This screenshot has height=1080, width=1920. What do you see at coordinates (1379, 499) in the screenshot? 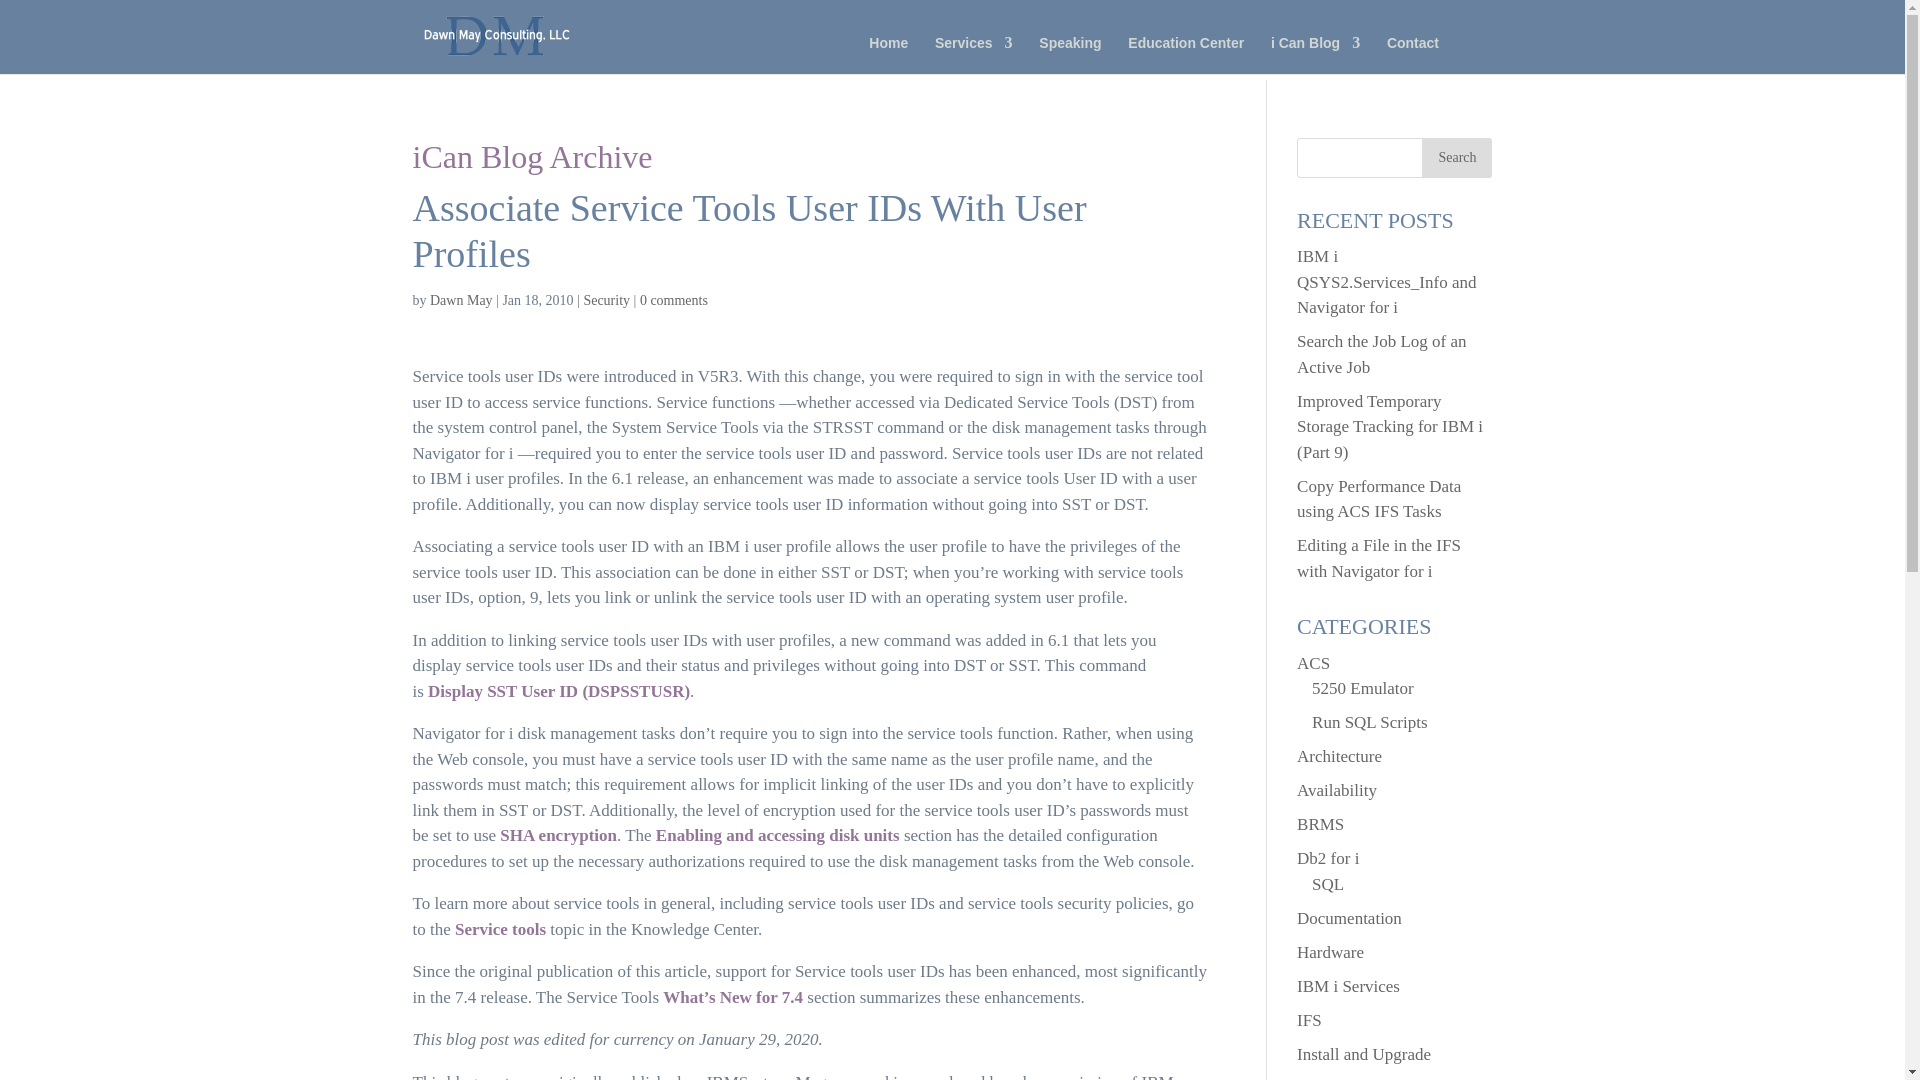
I see `Copy Performance Data using ACS IFS Tasks` at bounding box center [1379, 499].